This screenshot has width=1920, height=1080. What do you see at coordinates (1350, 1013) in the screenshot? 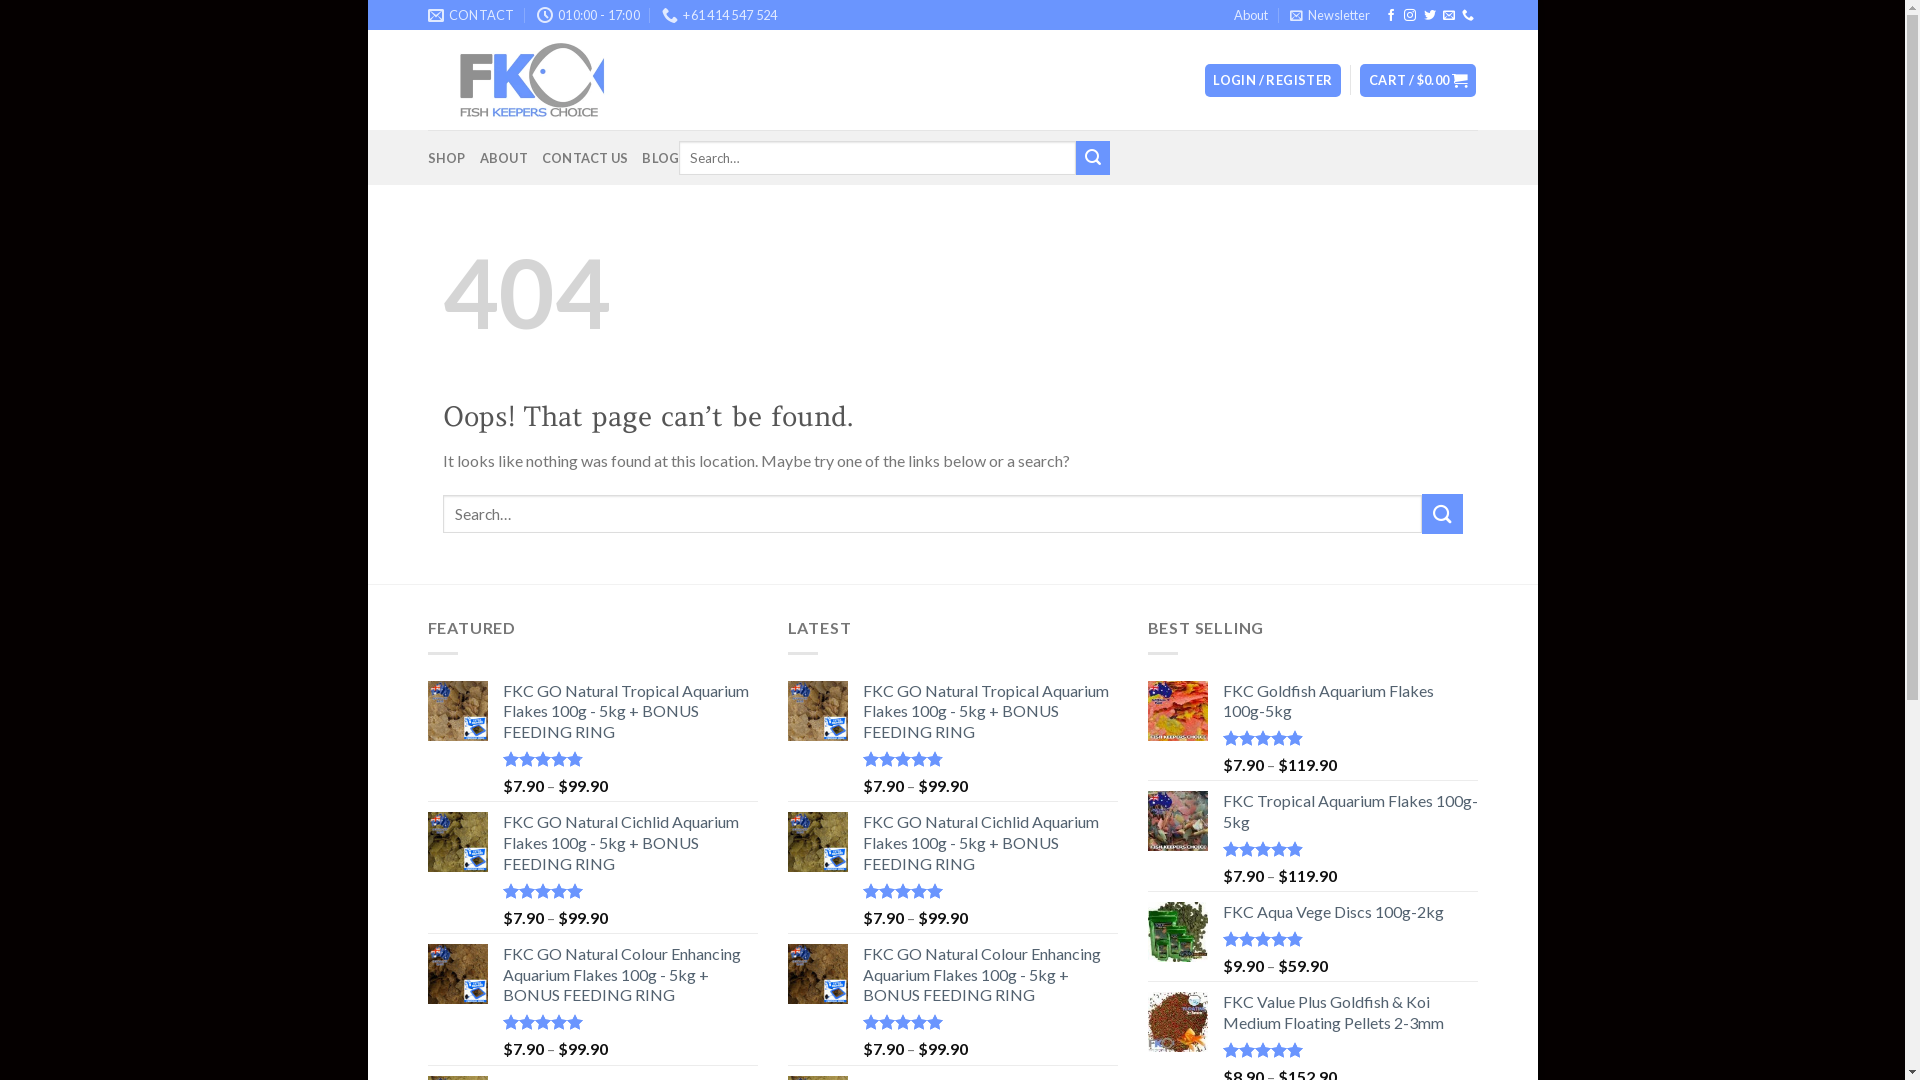
I see `FKC Value Plus Goldfish & Koi Medium Floating Pellets 2-3mm` at bounding box center [1350, 1013].